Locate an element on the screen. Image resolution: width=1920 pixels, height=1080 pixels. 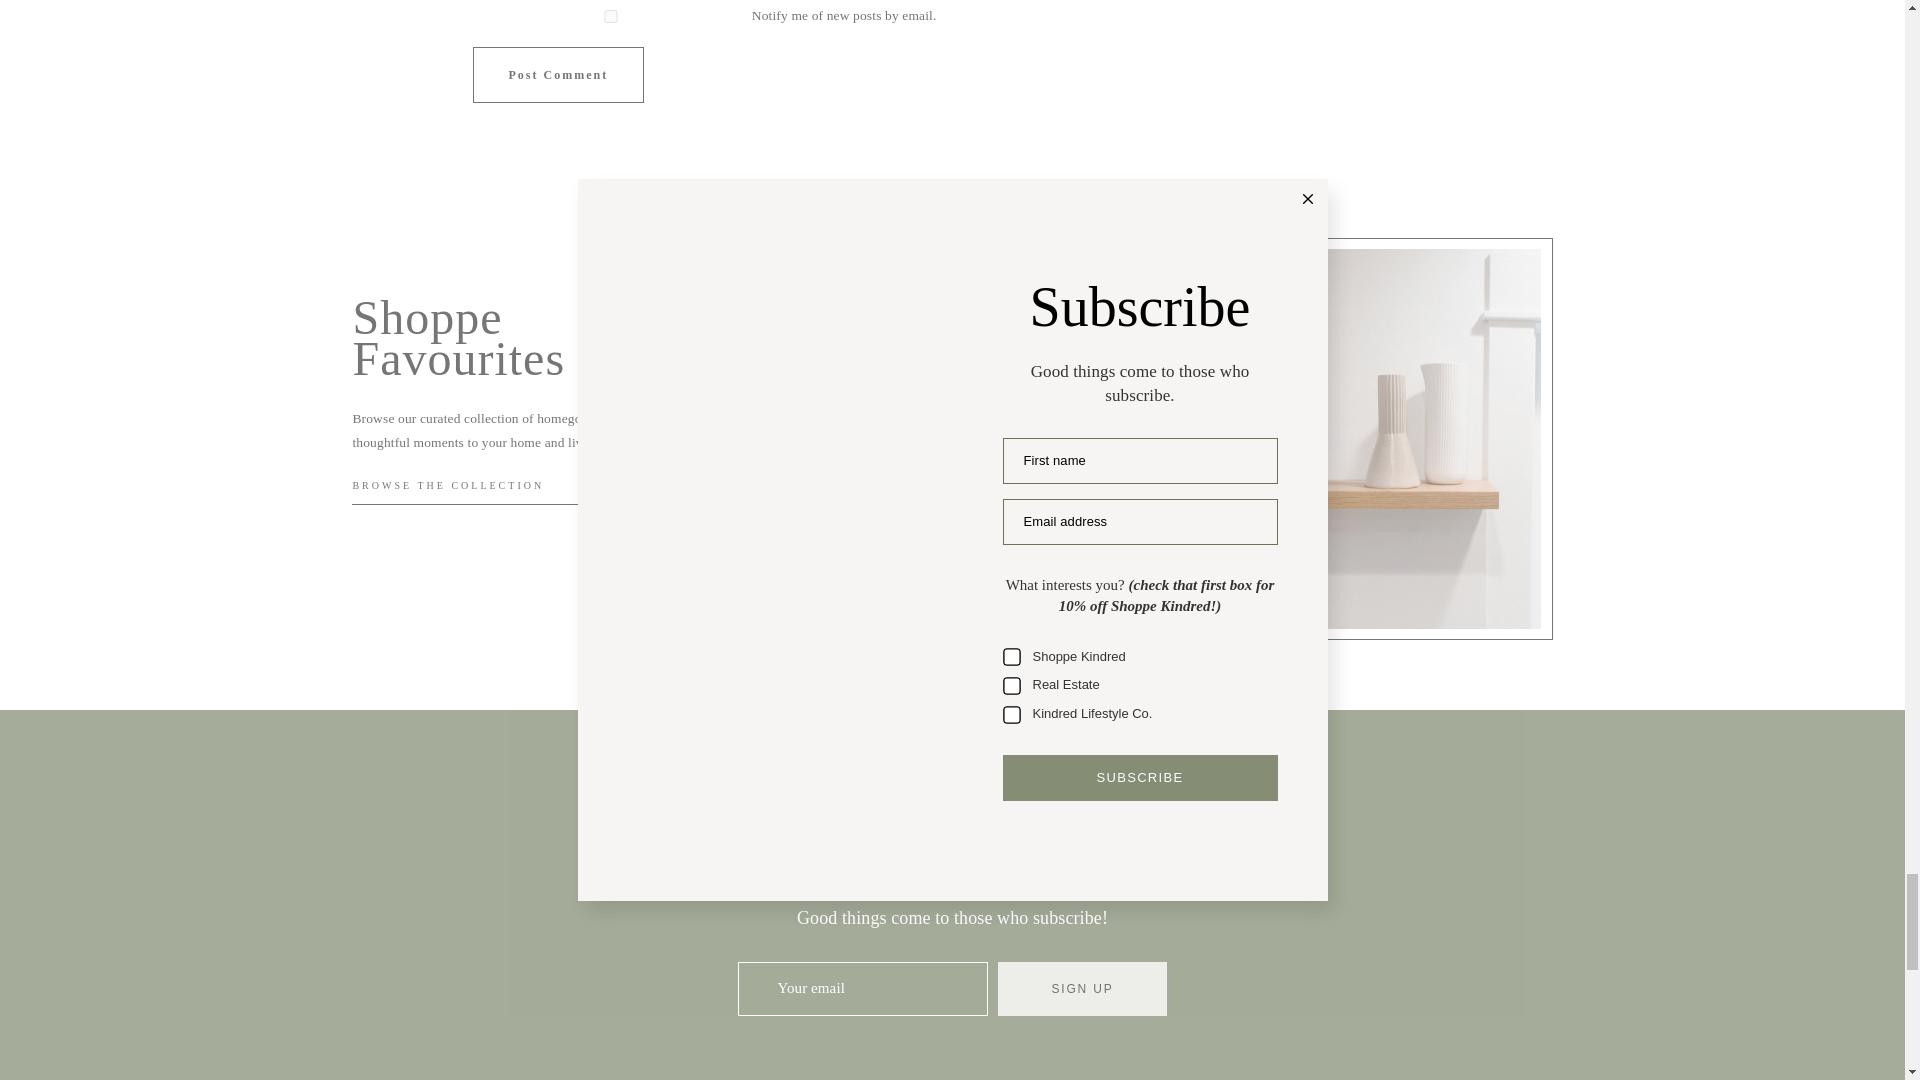
home-decor-shop-vancouver-island is located at coordinates (1416, 438).